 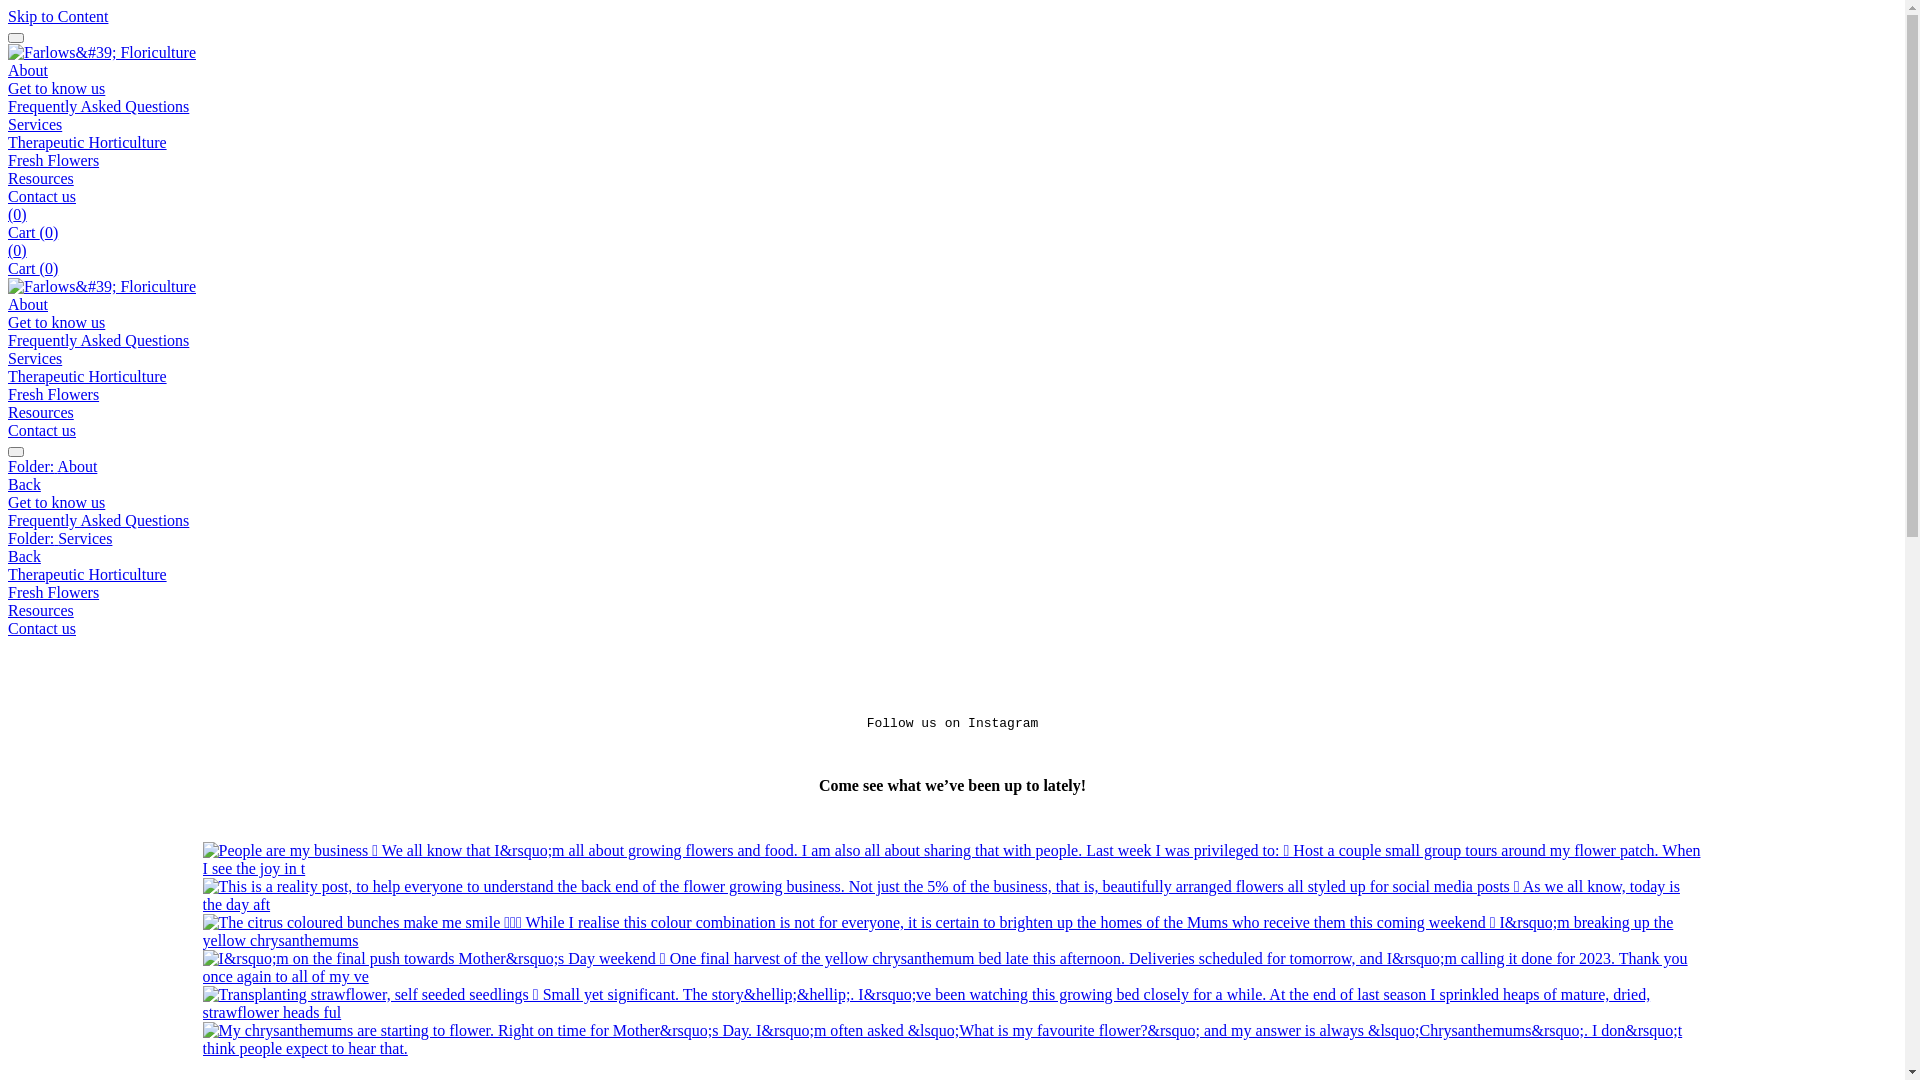 What do you see at coordinates (952, 521) in the screenshot?
I see `Frequently Asked Questions` at bounding box center [952, 521].